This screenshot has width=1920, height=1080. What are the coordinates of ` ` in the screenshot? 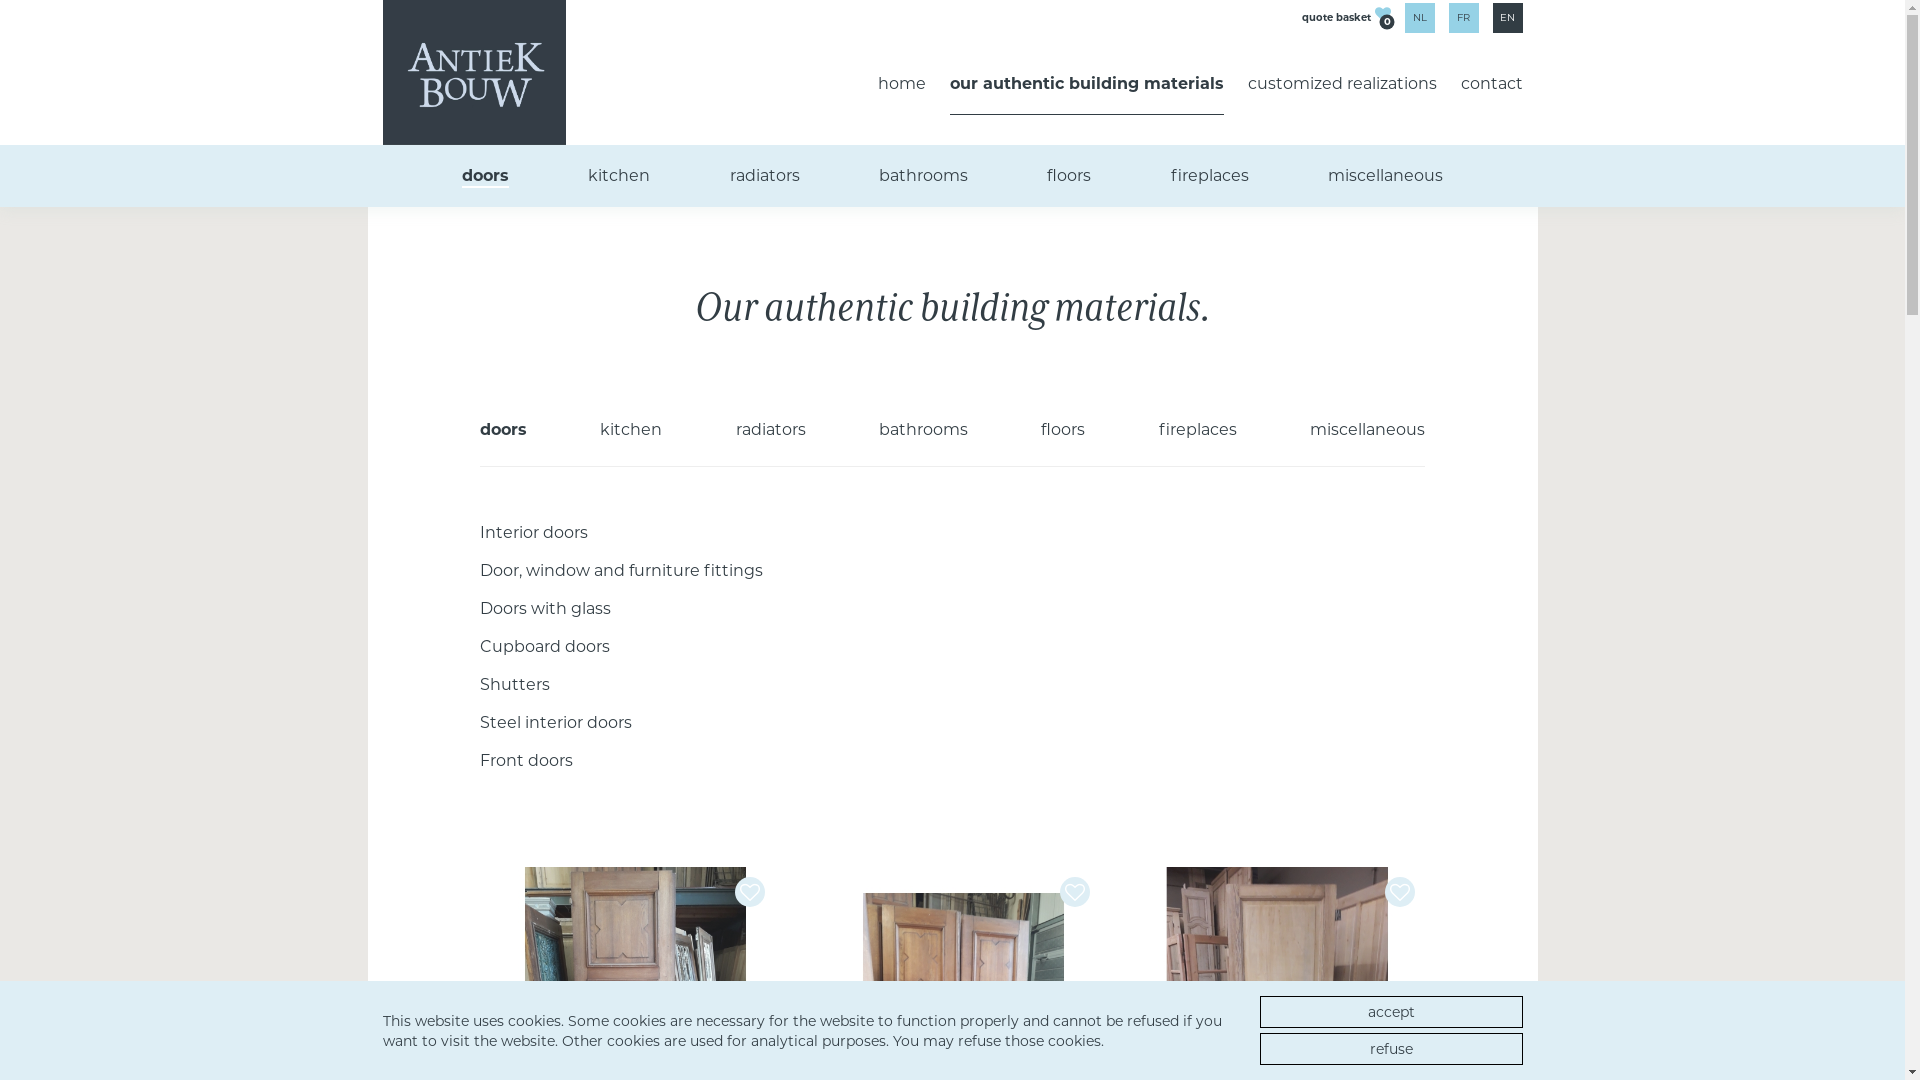 It's located at (752, 892).